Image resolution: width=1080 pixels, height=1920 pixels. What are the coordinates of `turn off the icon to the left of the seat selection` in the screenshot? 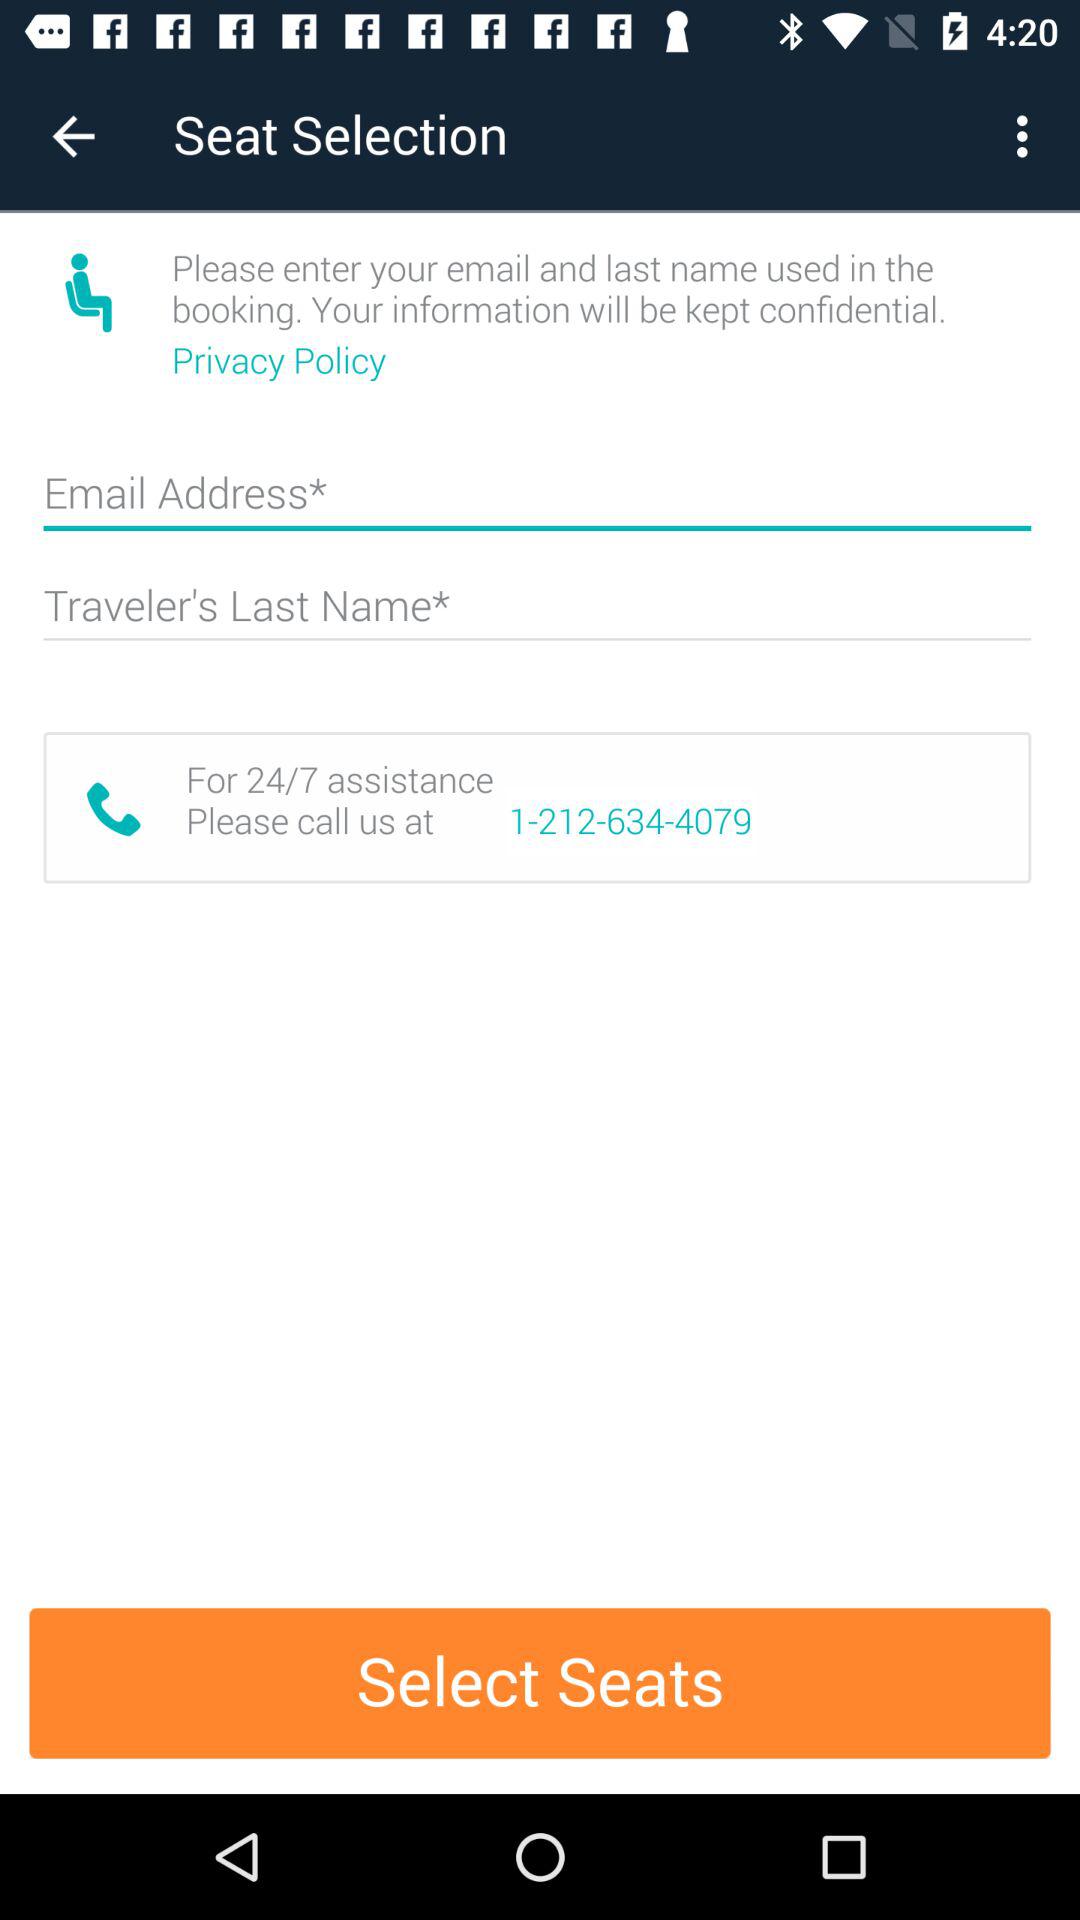 It's located at (73, 136).